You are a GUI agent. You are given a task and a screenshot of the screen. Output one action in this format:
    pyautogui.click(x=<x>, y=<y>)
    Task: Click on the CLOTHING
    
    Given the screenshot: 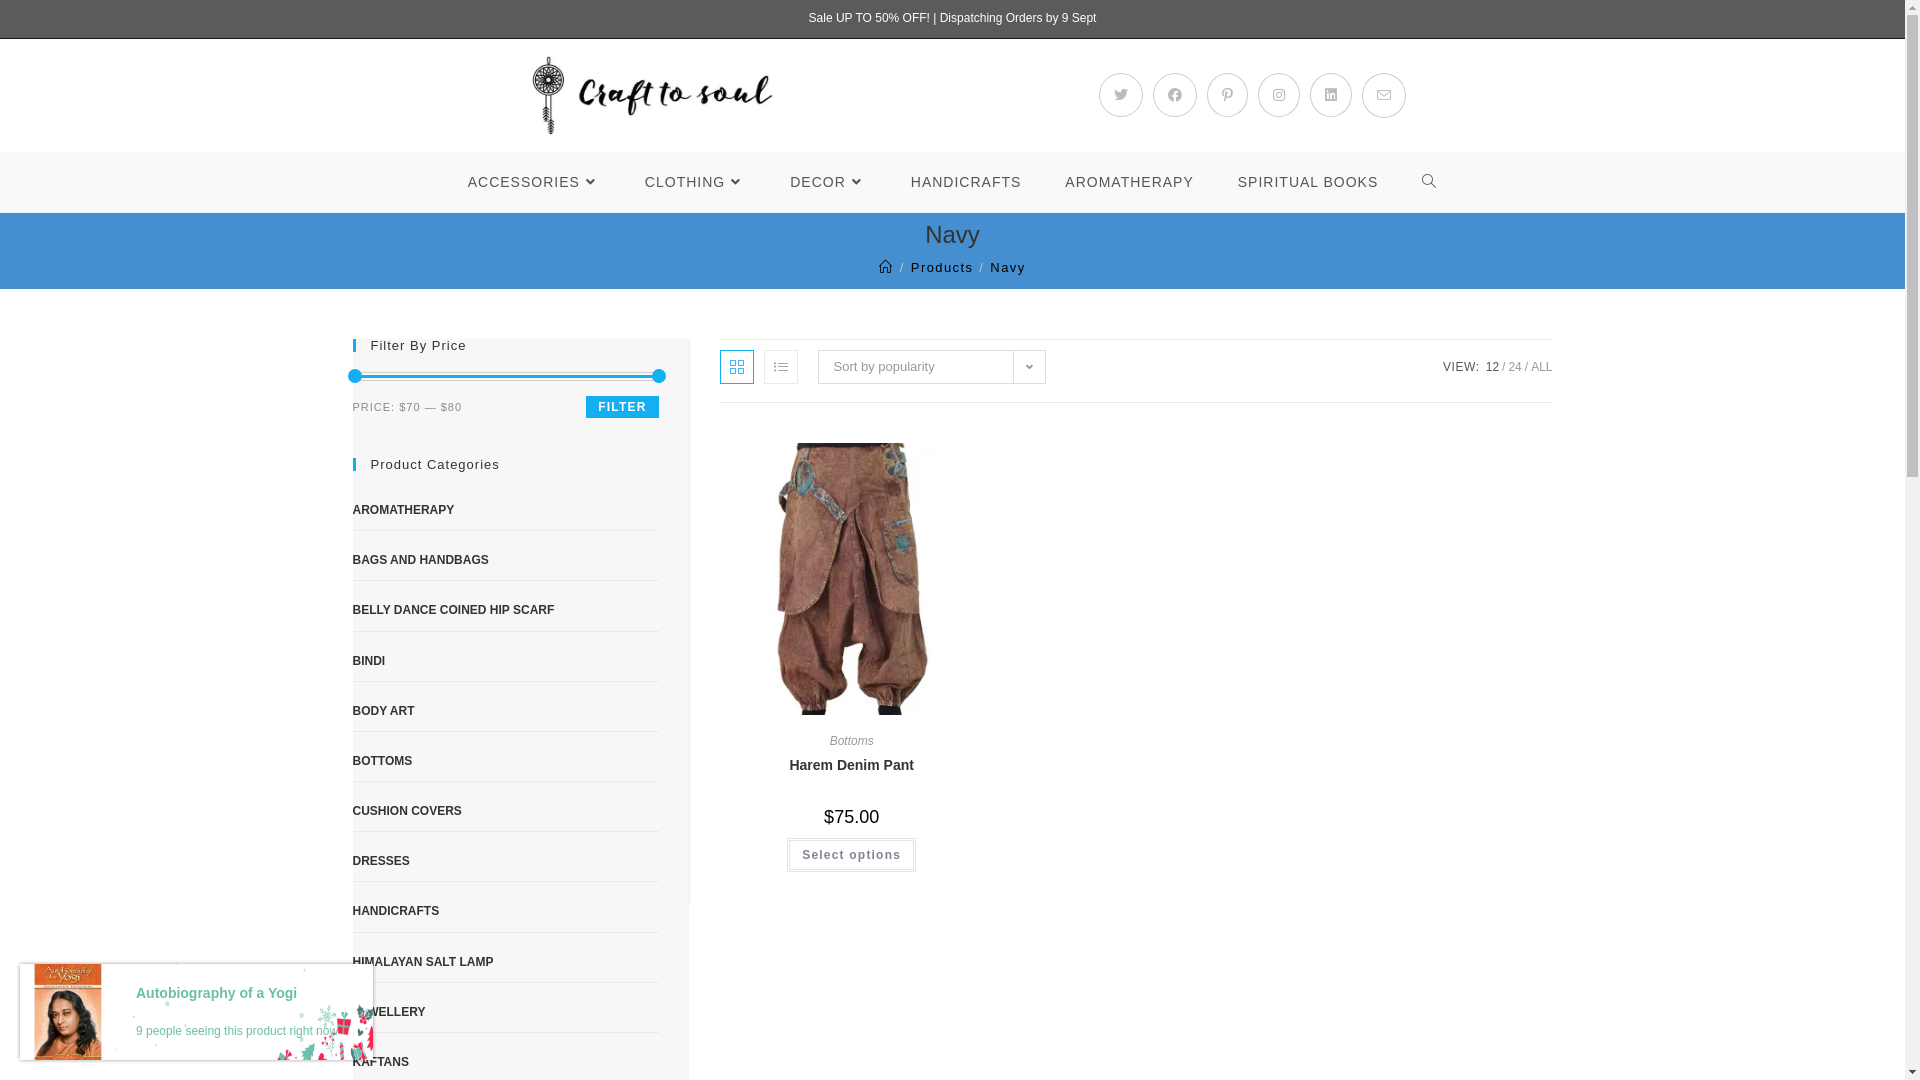 What is the action you would take?
    pyautogui.click(x=696, y=182)
    